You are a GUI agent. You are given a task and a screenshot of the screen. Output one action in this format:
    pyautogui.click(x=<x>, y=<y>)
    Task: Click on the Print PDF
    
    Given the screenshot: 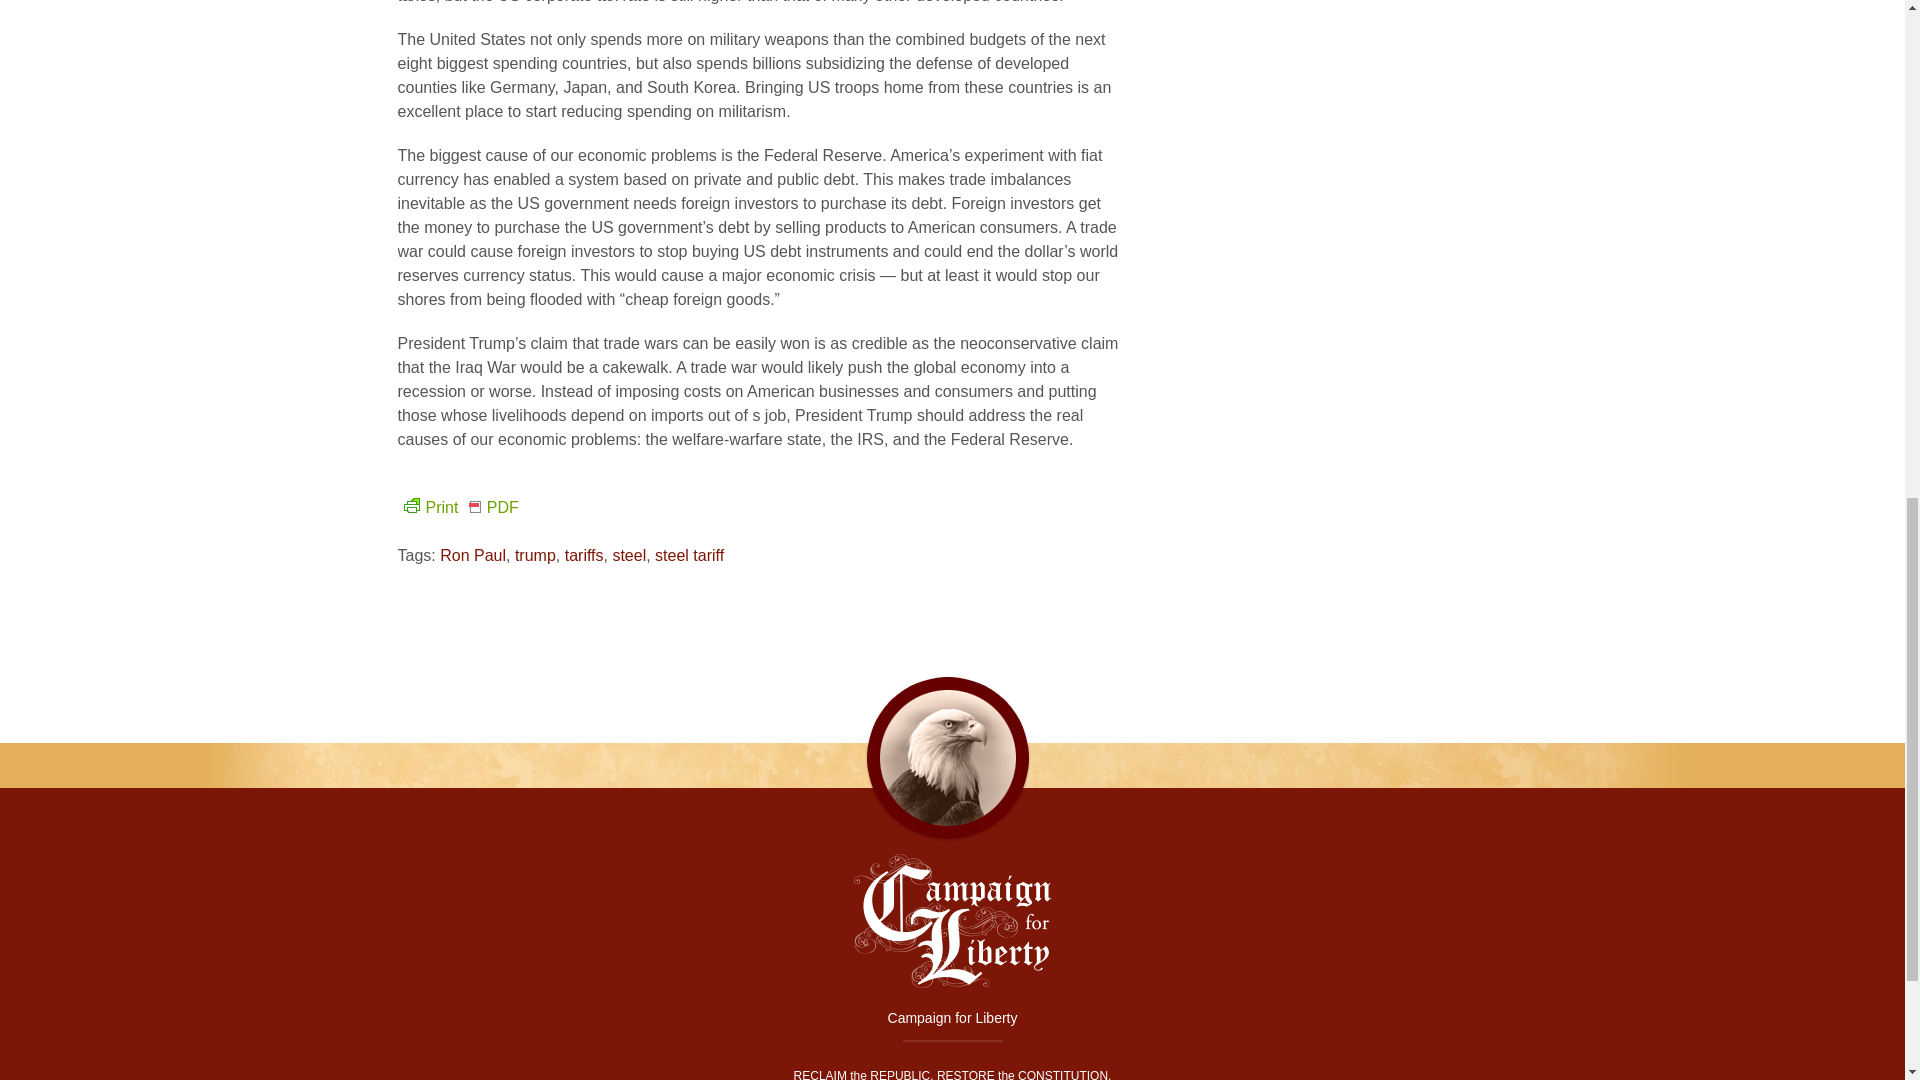 What is the action you would take?
    pyautogui.click(x=458, y=507)
    